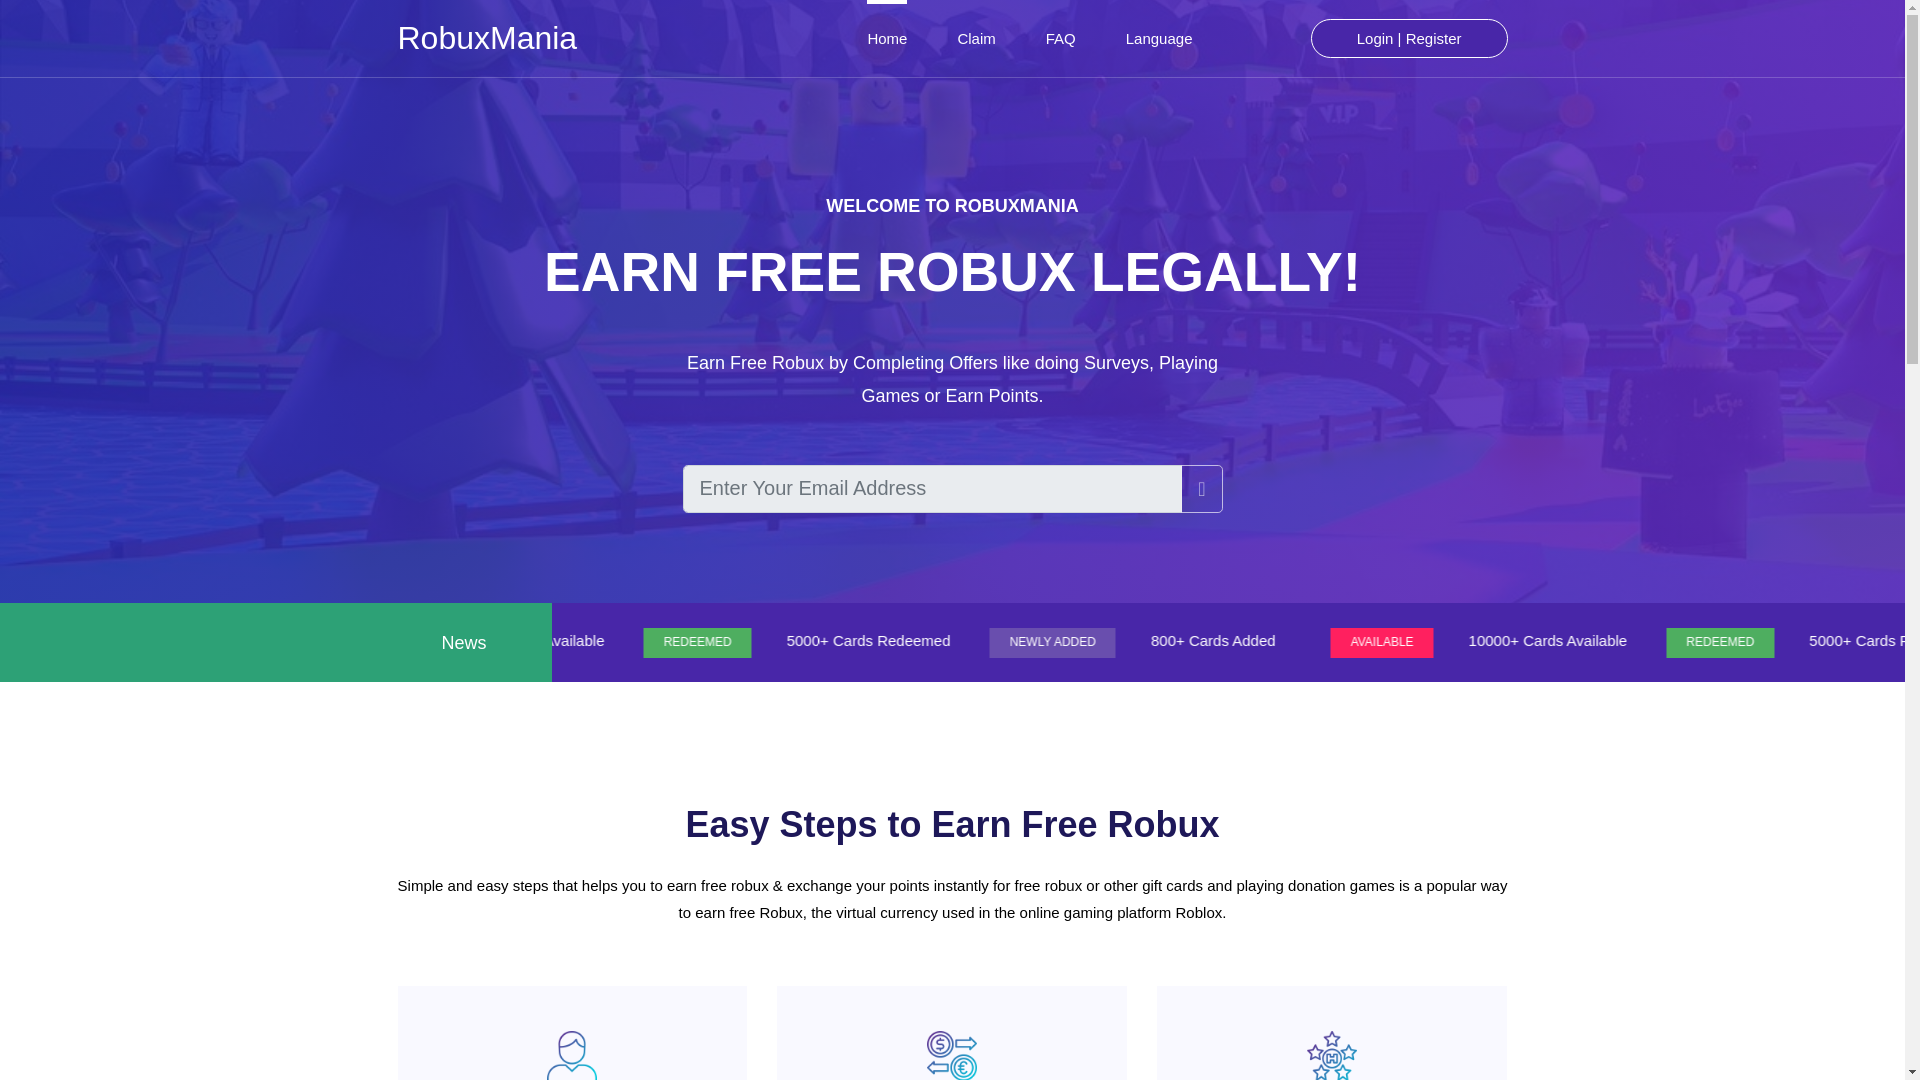  I want to click on RobuxMania, so click(487, 38).